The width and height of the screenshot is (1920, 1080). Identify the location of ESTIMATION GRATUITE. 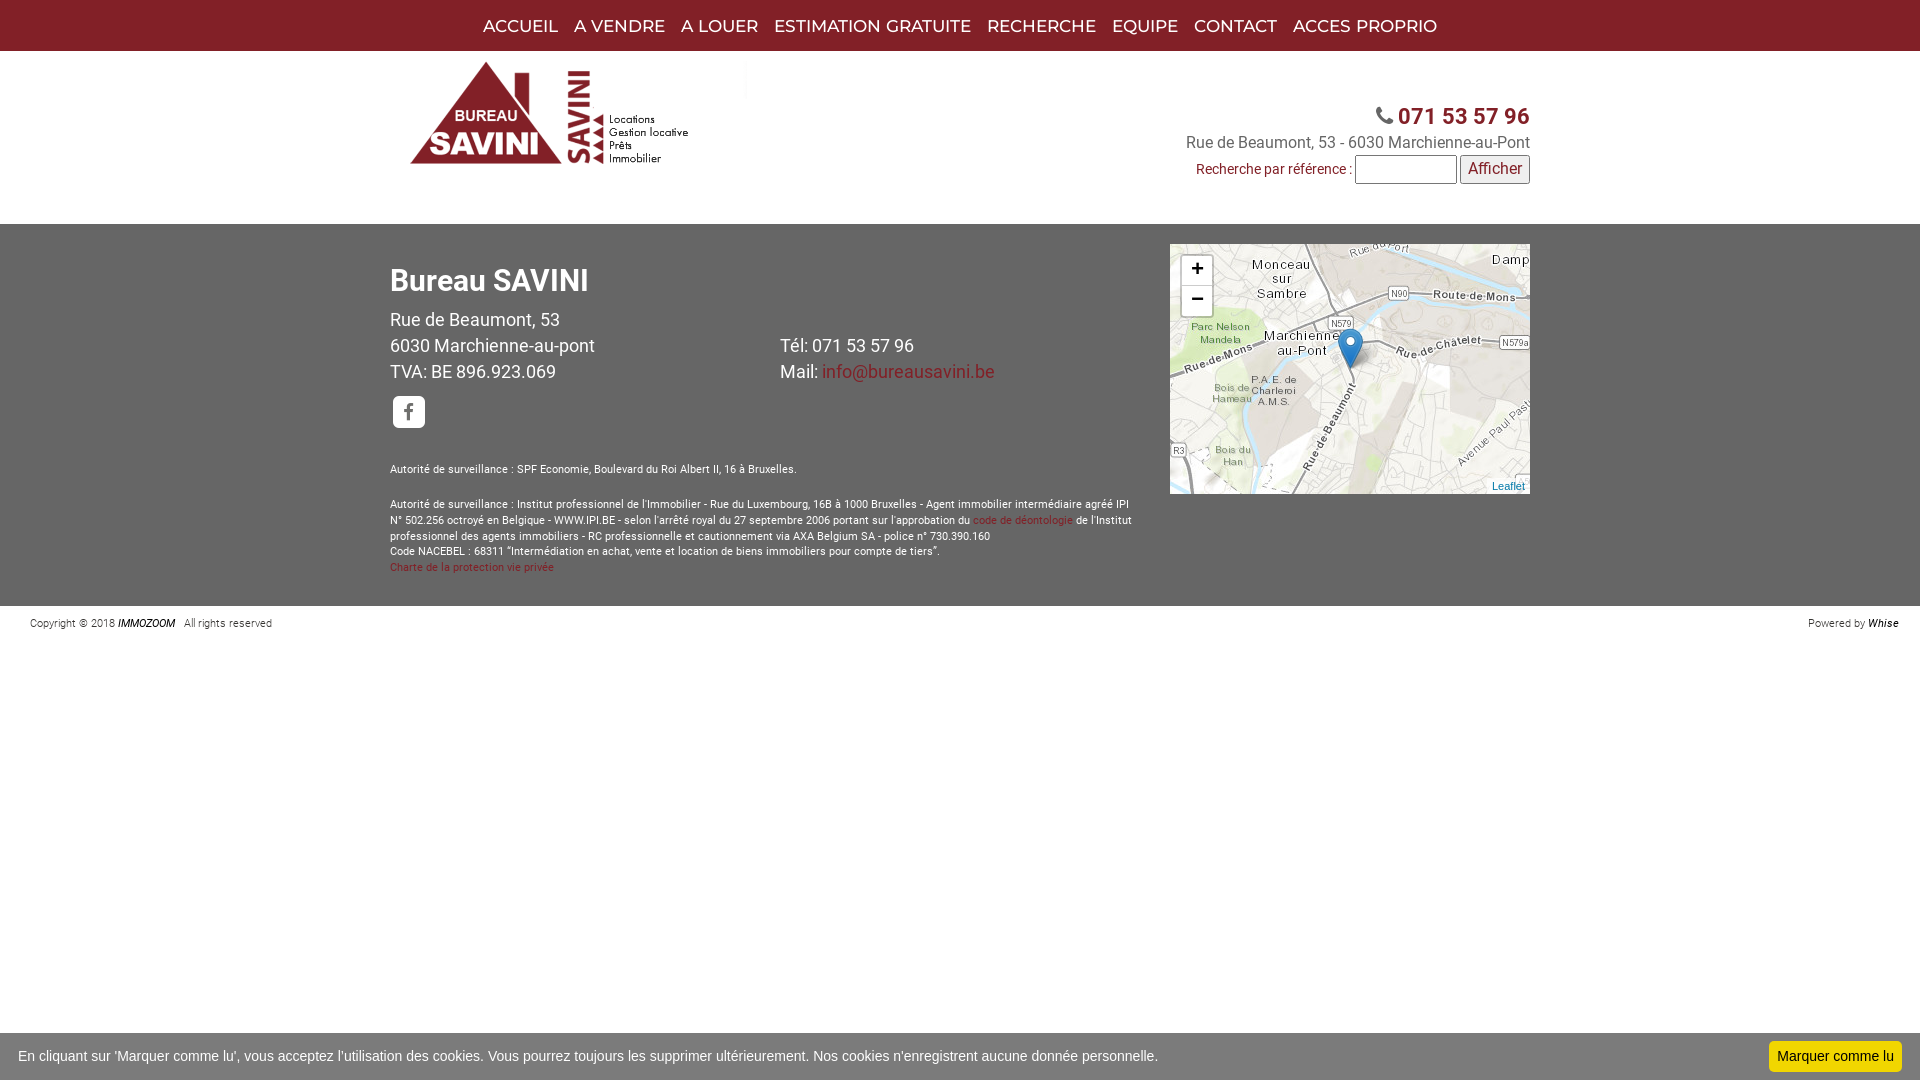
(872, 26).